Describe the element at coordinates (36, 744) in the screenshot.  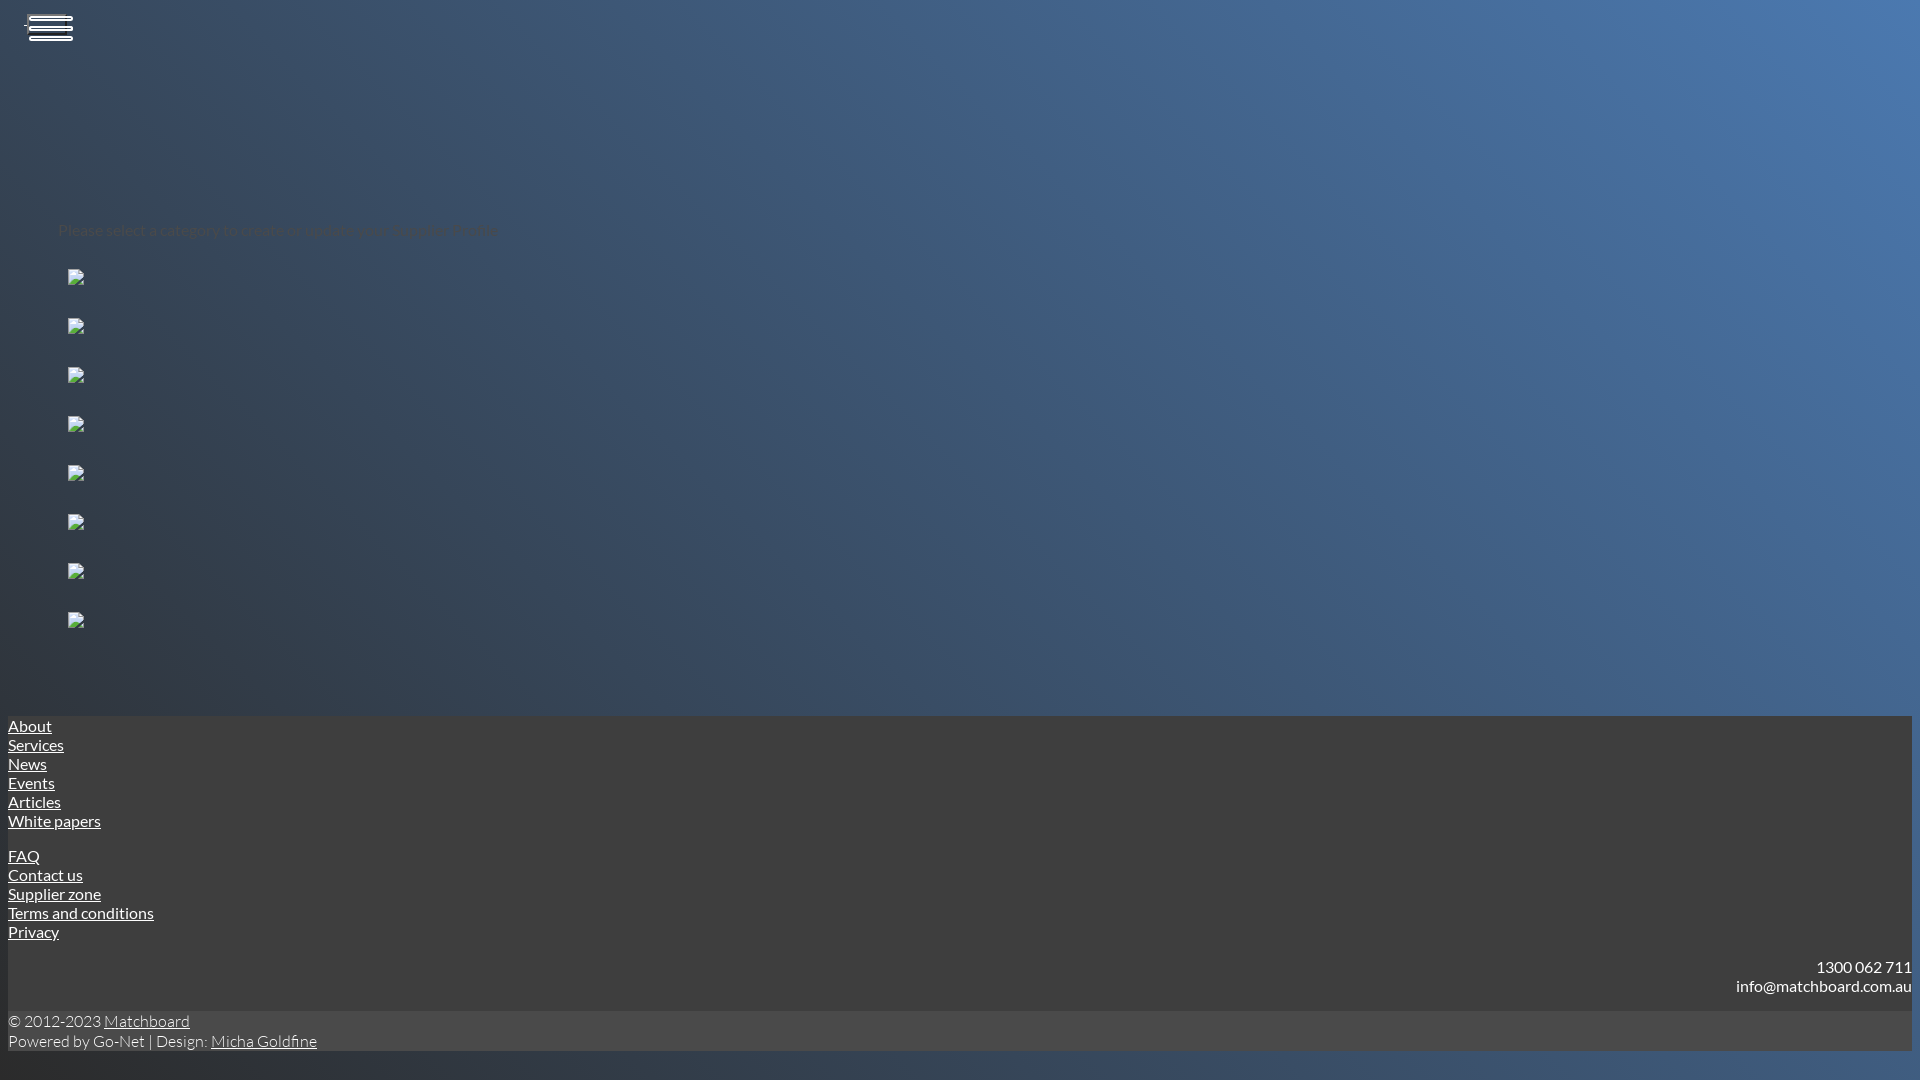
I see `Services` at that location.